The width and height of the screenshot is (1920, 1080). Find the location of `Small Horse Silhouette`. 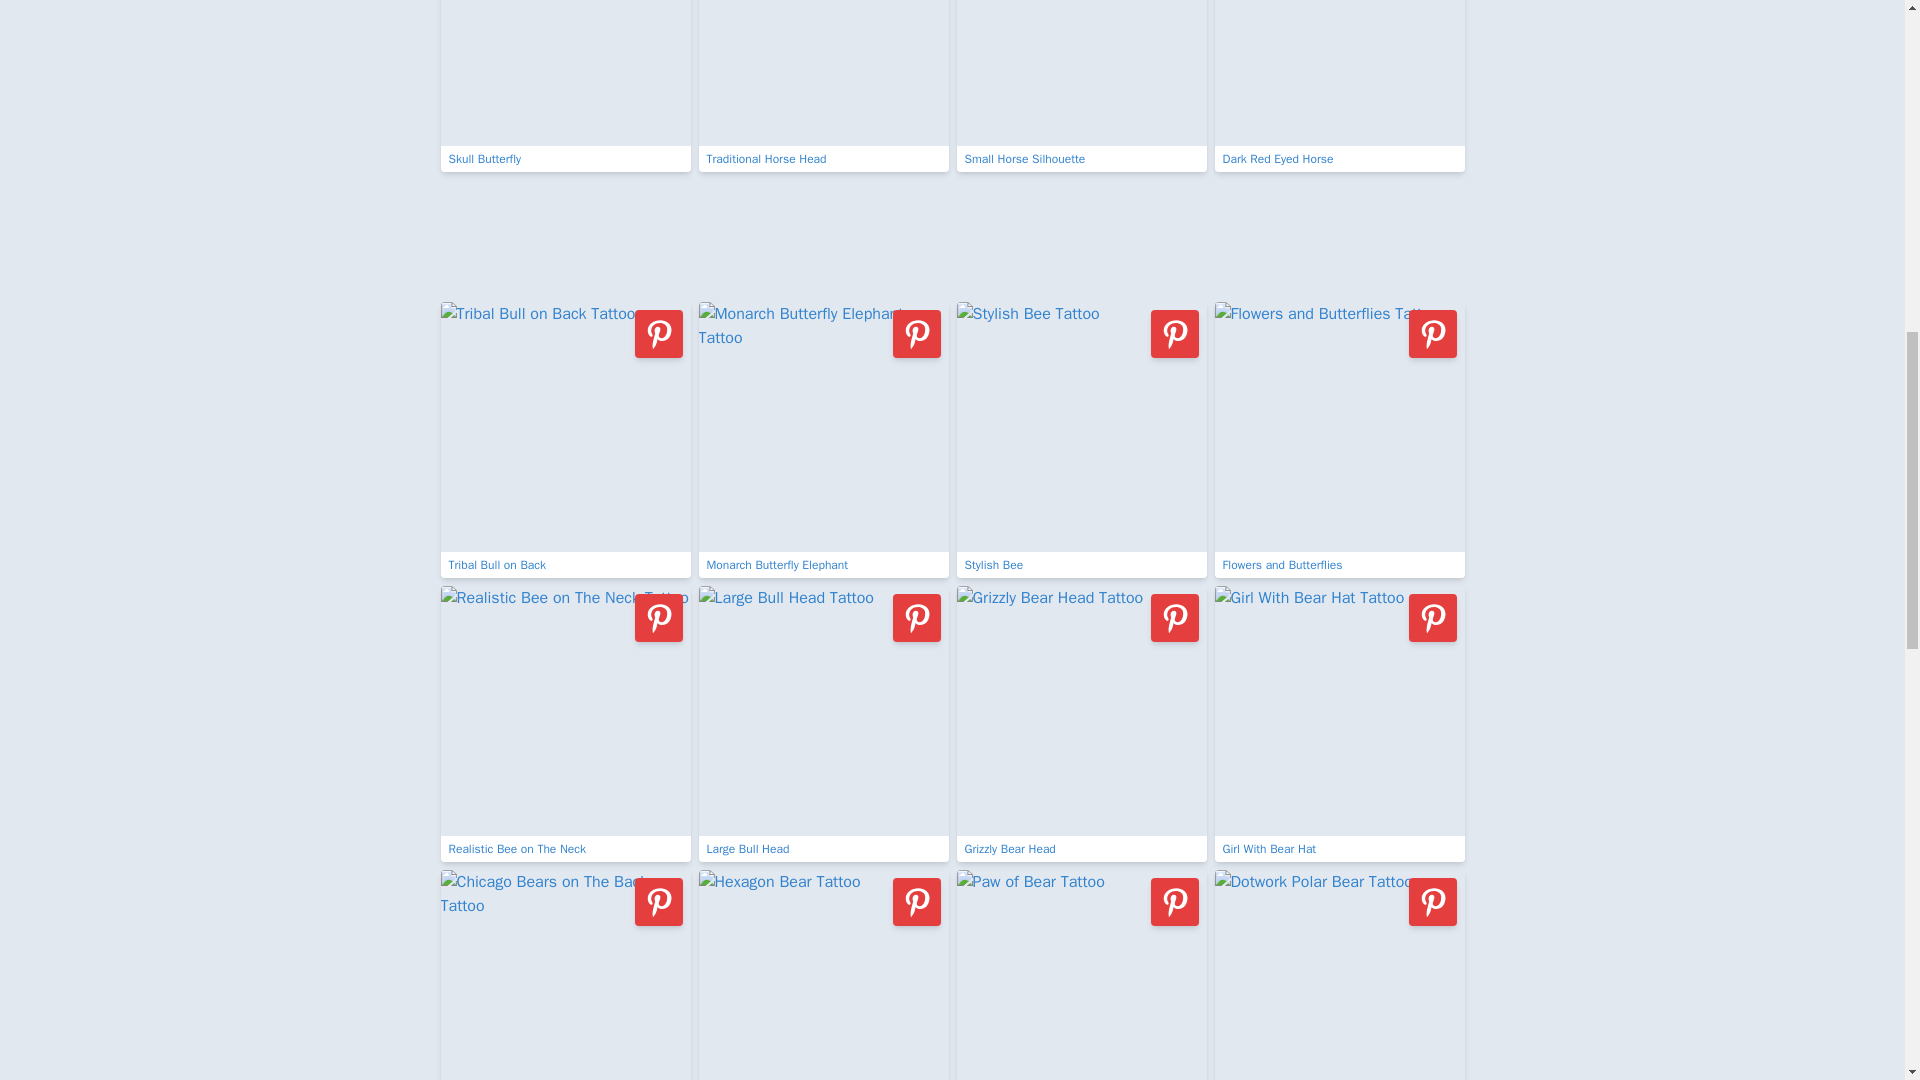

Small Horse Silhouette is located at coordinates (1080, 86).